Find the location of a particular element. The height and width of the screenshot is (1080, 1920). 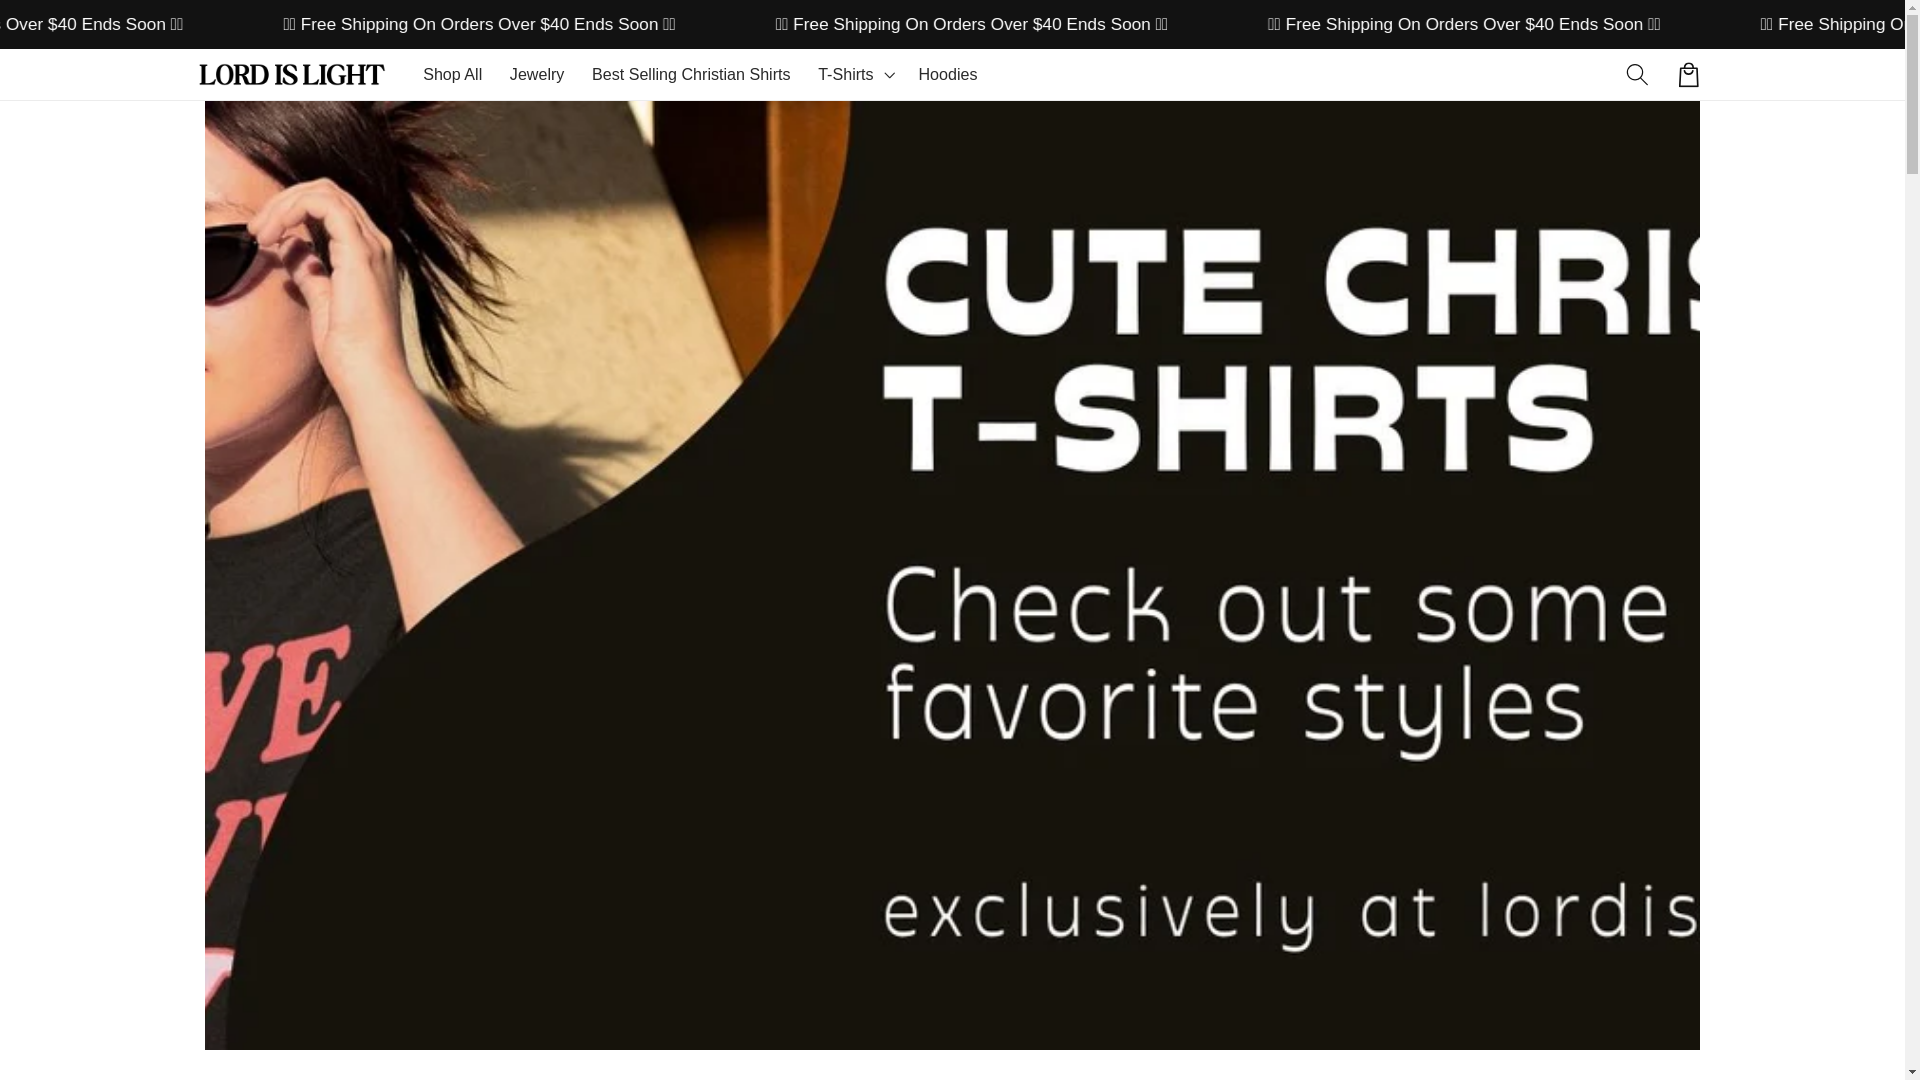

Best Selling Christian Shirts is located at coordinates (690, 74).